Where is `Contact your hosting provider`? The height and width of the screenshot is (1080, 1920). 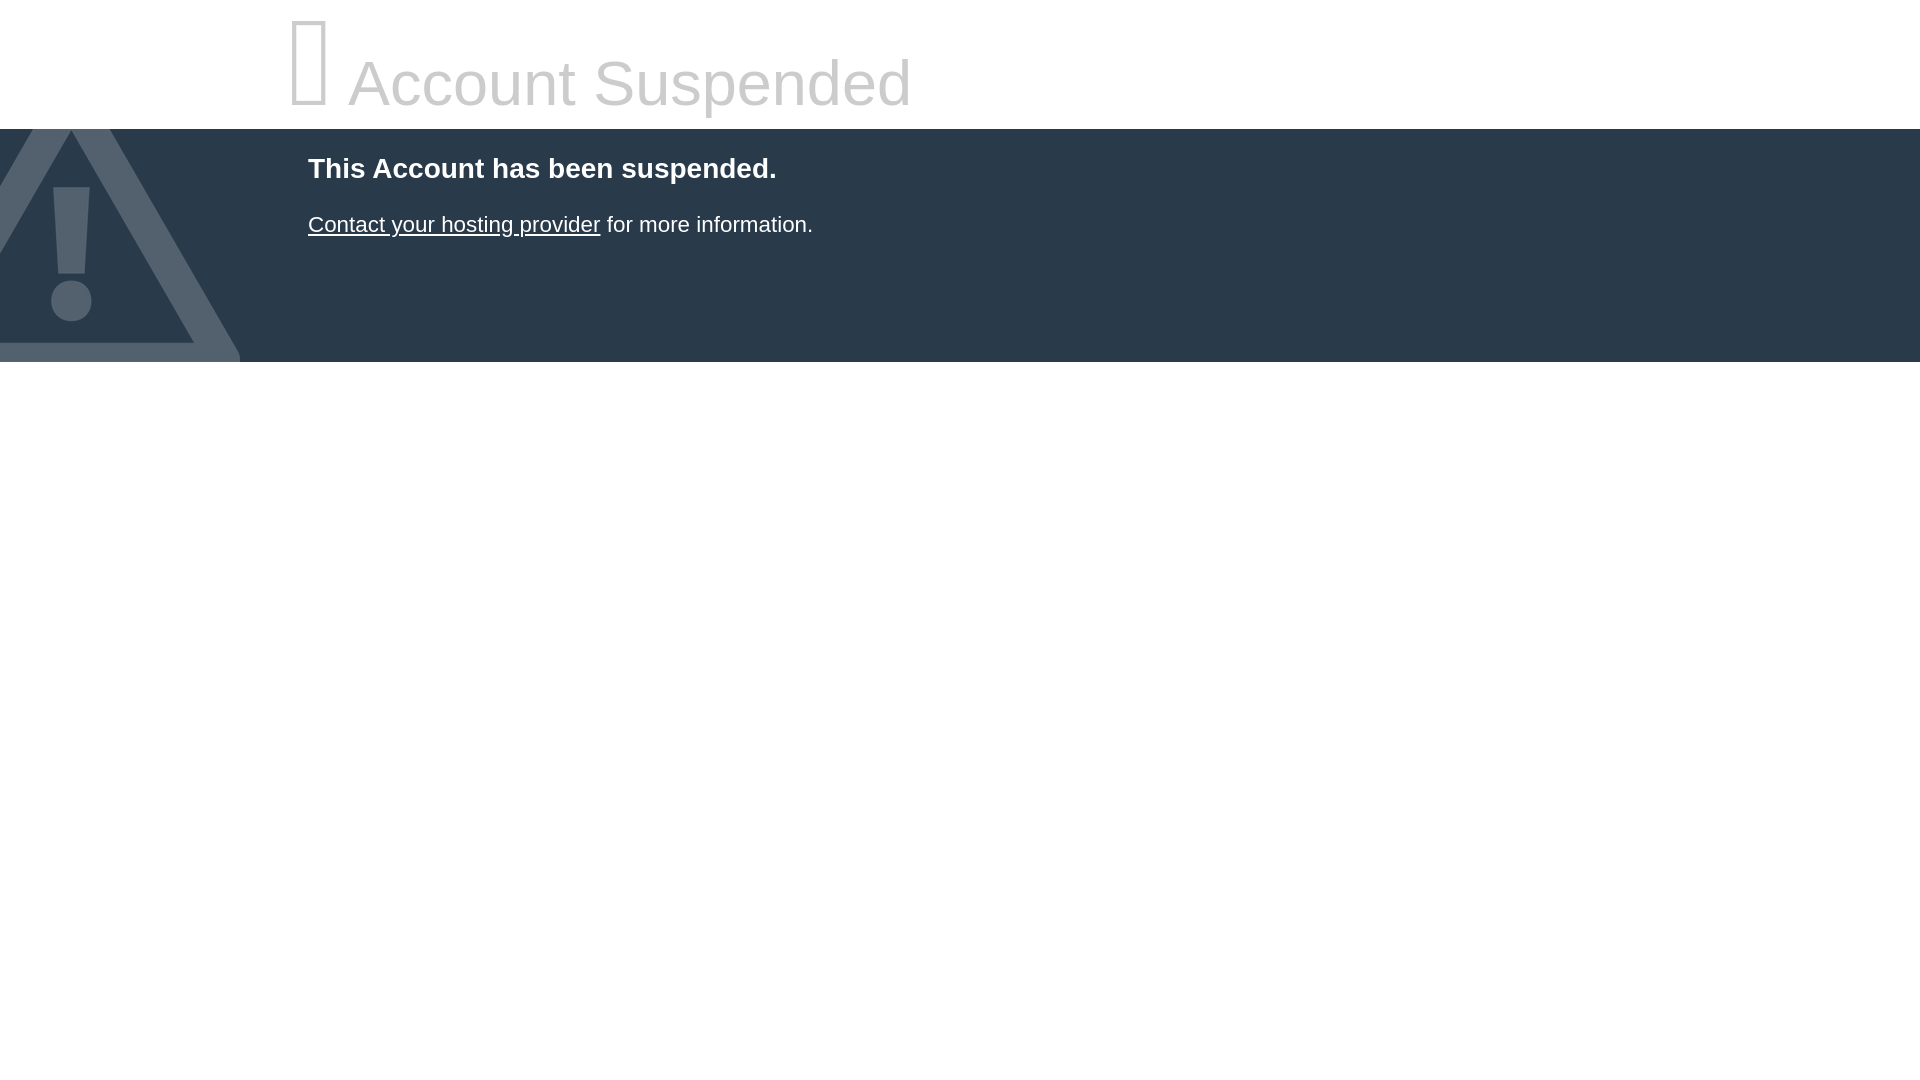 Contact your hosting provider is located at coordinates (453, 224).